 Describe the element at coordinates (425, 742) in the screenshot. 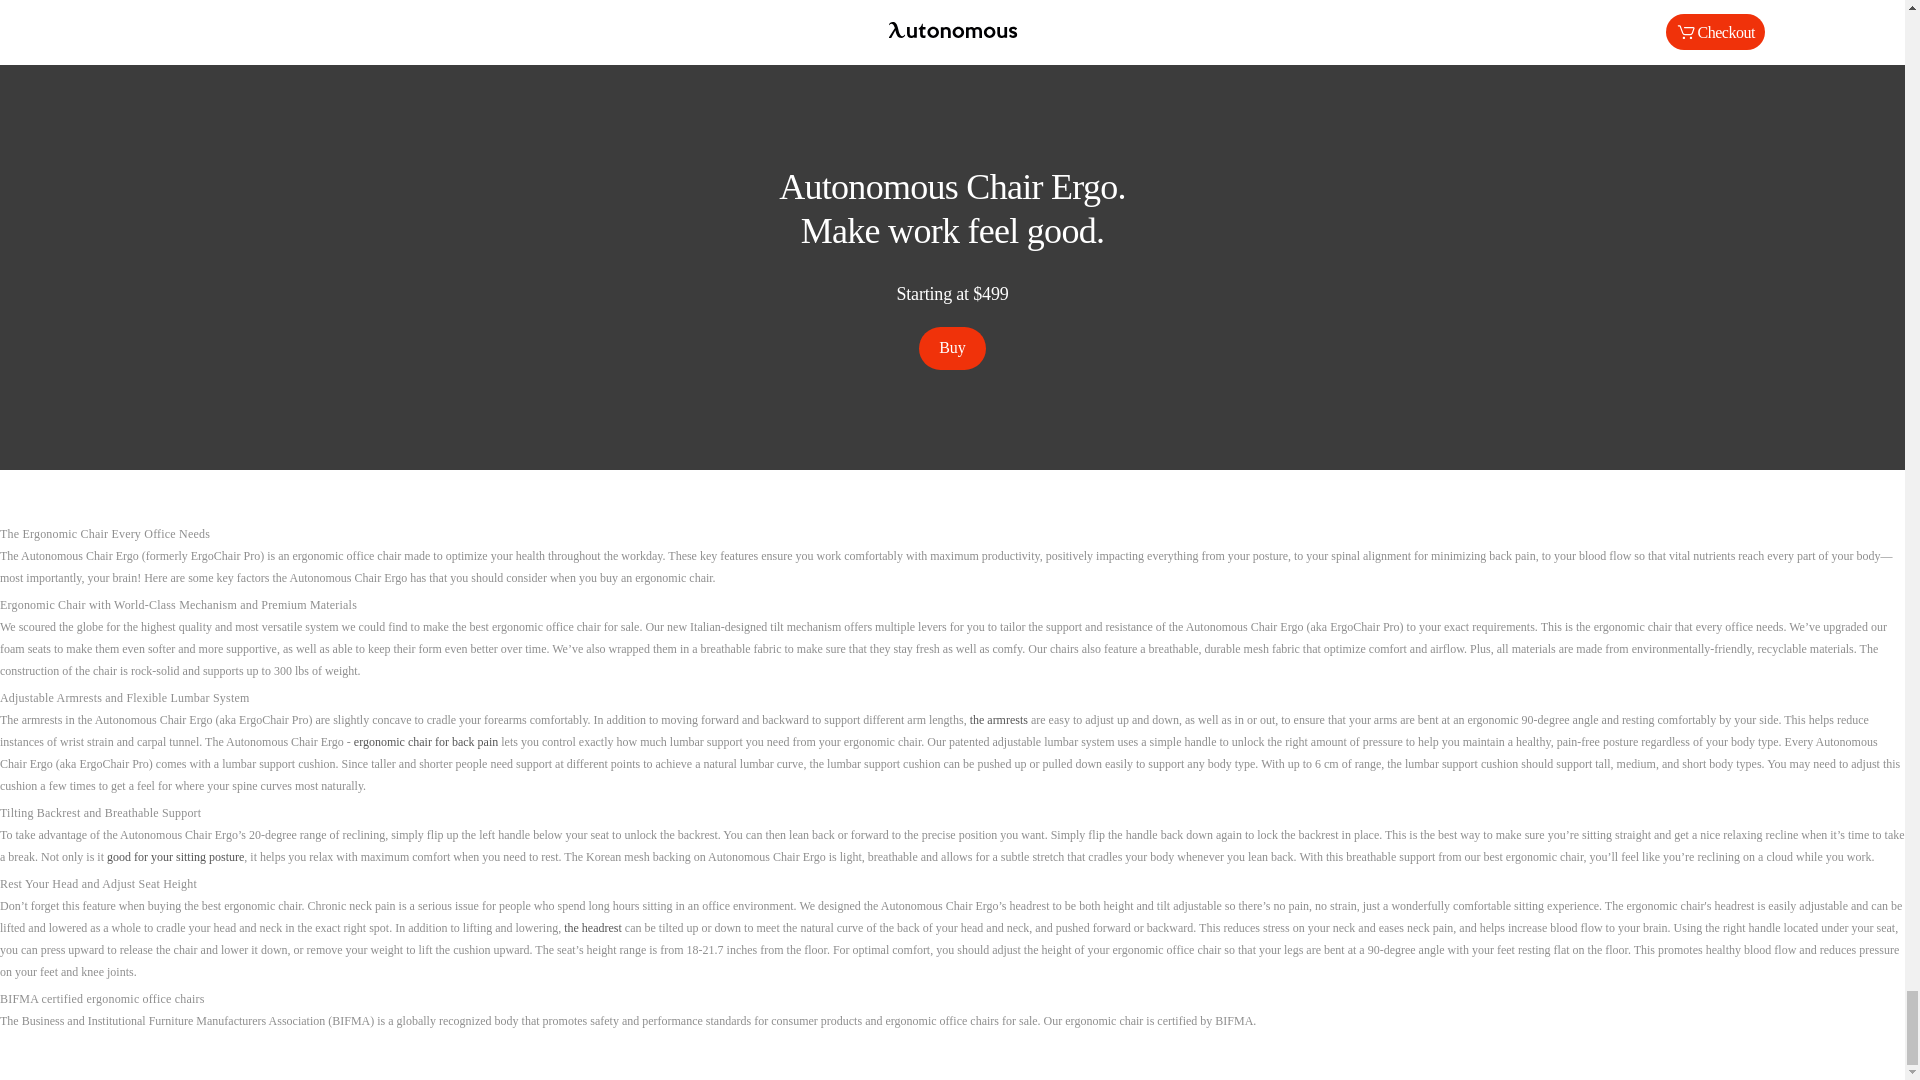

I see `ergonomic chair for back pain` at that location.